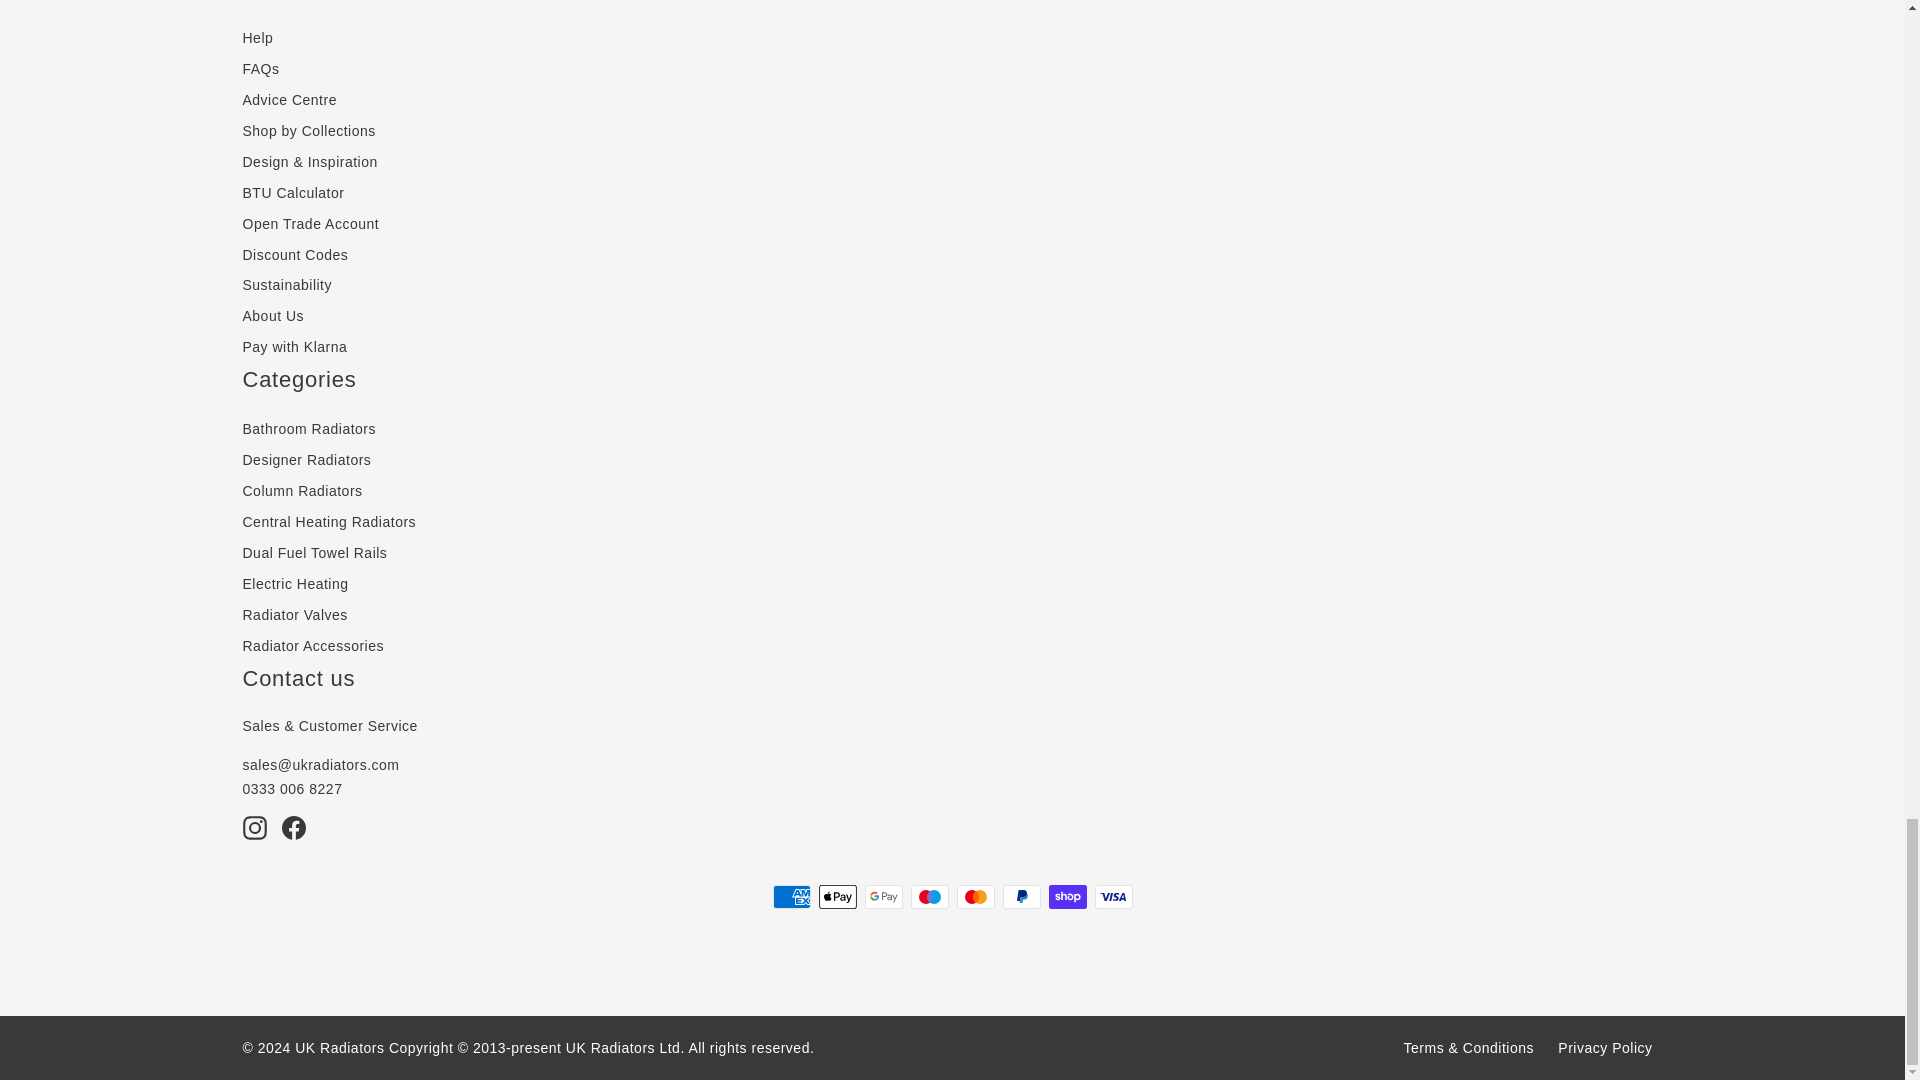 The width and height of the screenshot is (1920, 1080). I want to click on PayPal, so click(1021, 896).